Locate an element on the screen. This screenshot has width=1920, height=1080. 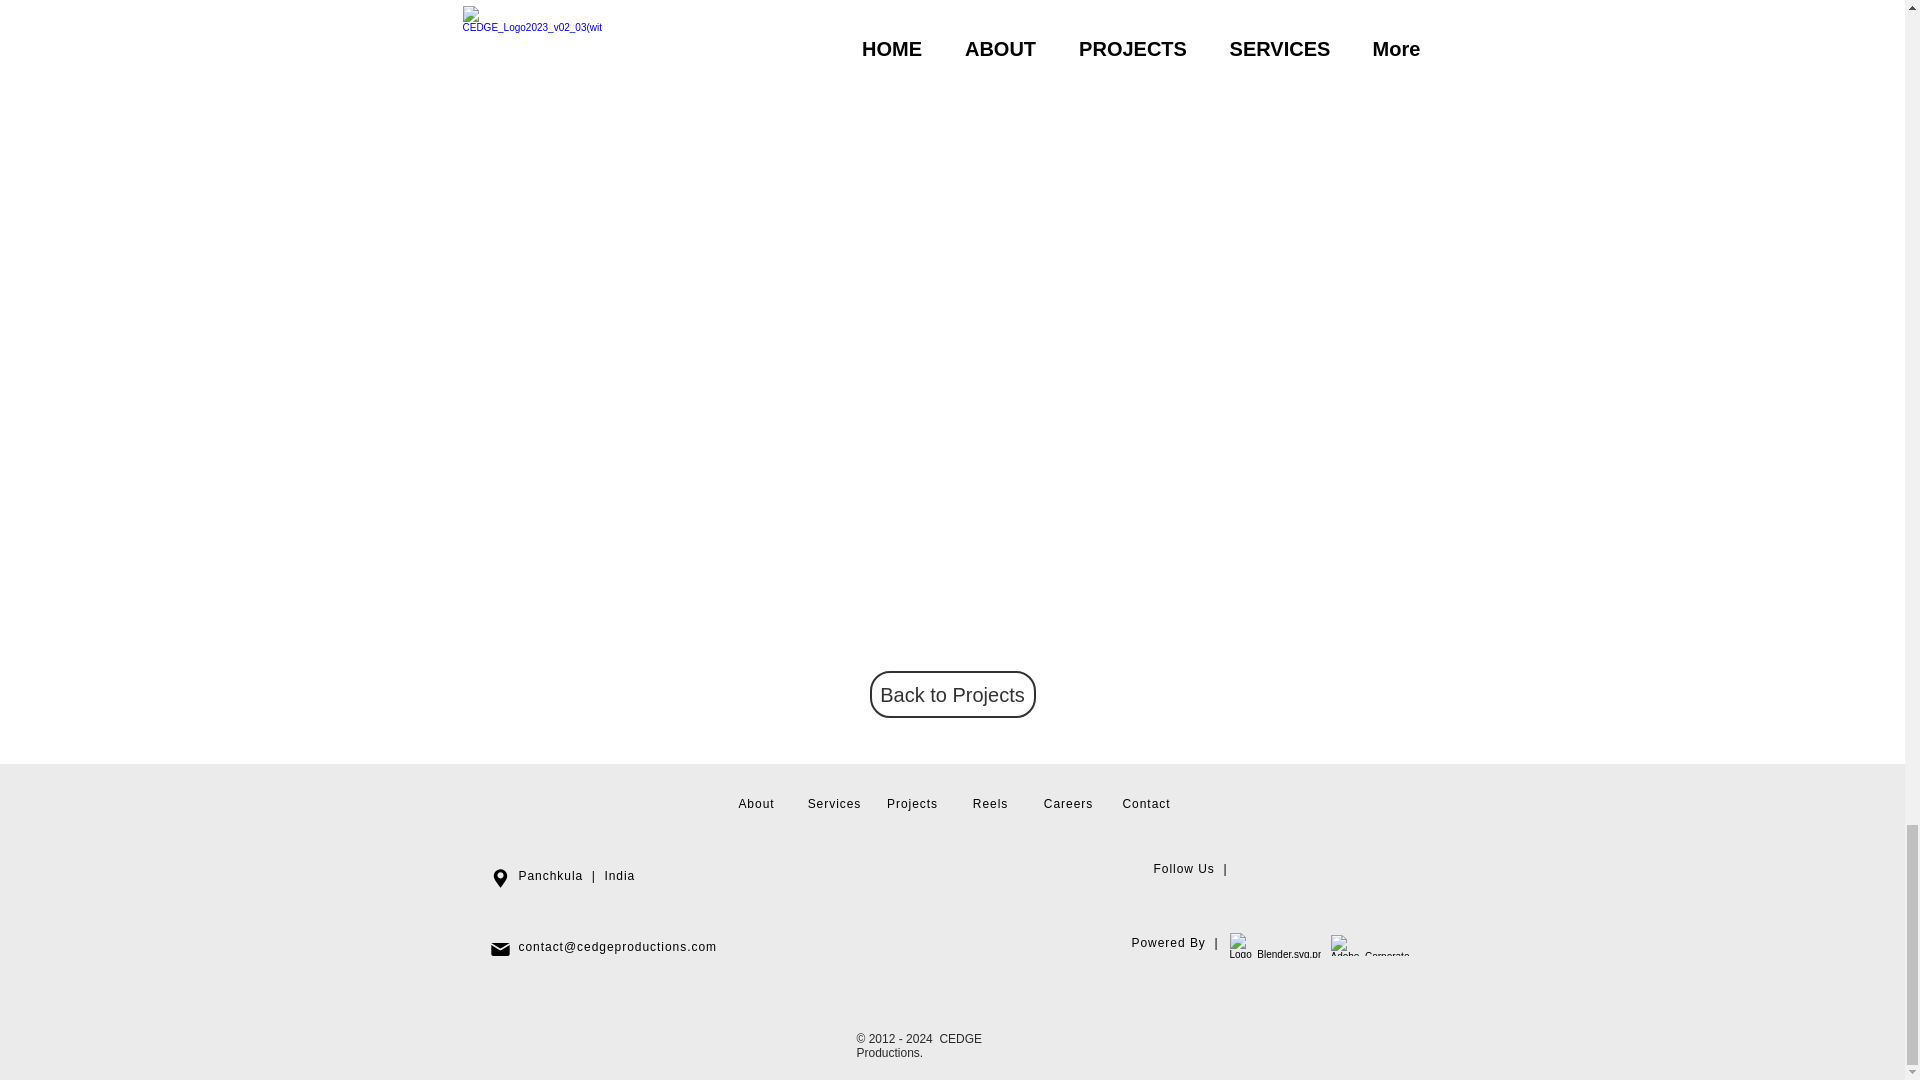
Back to Projects is located at coordinates (952, 694).